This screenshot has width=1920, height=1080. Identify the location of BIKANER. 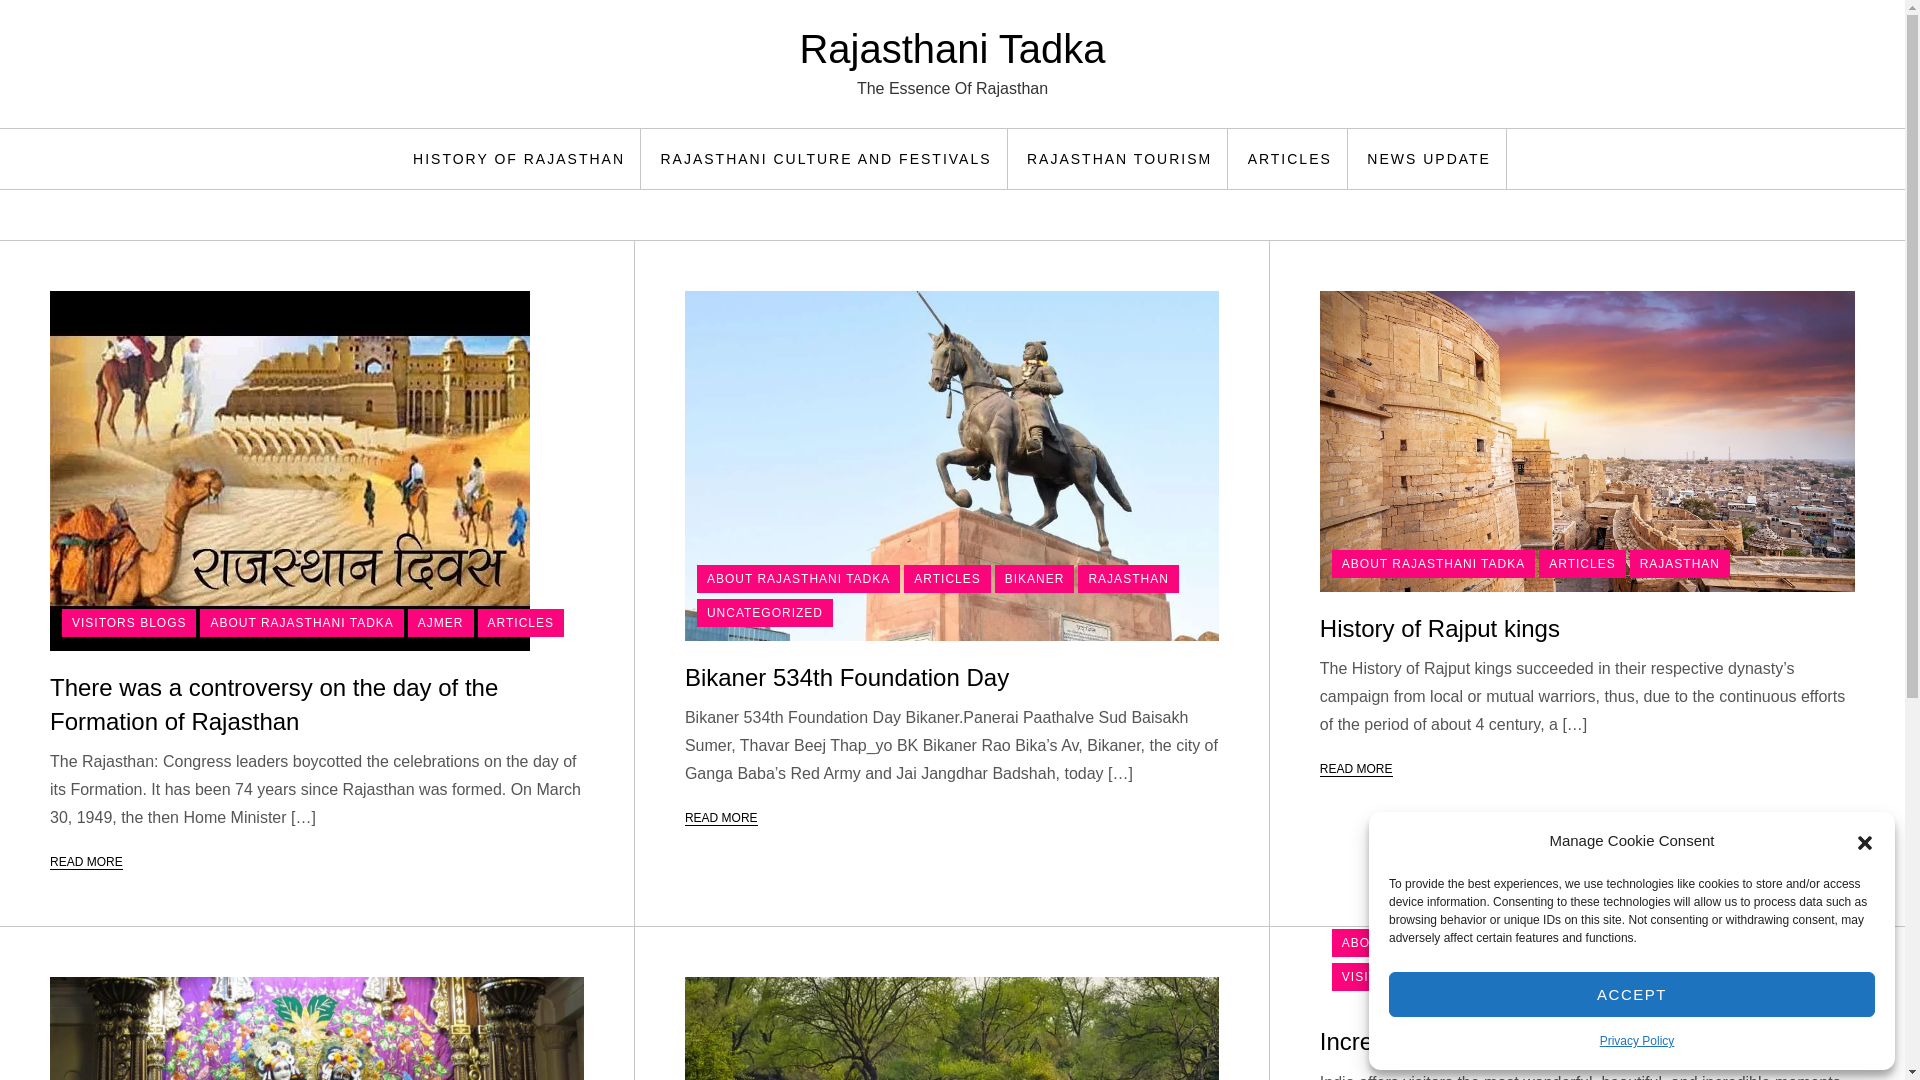
(1034, 578).